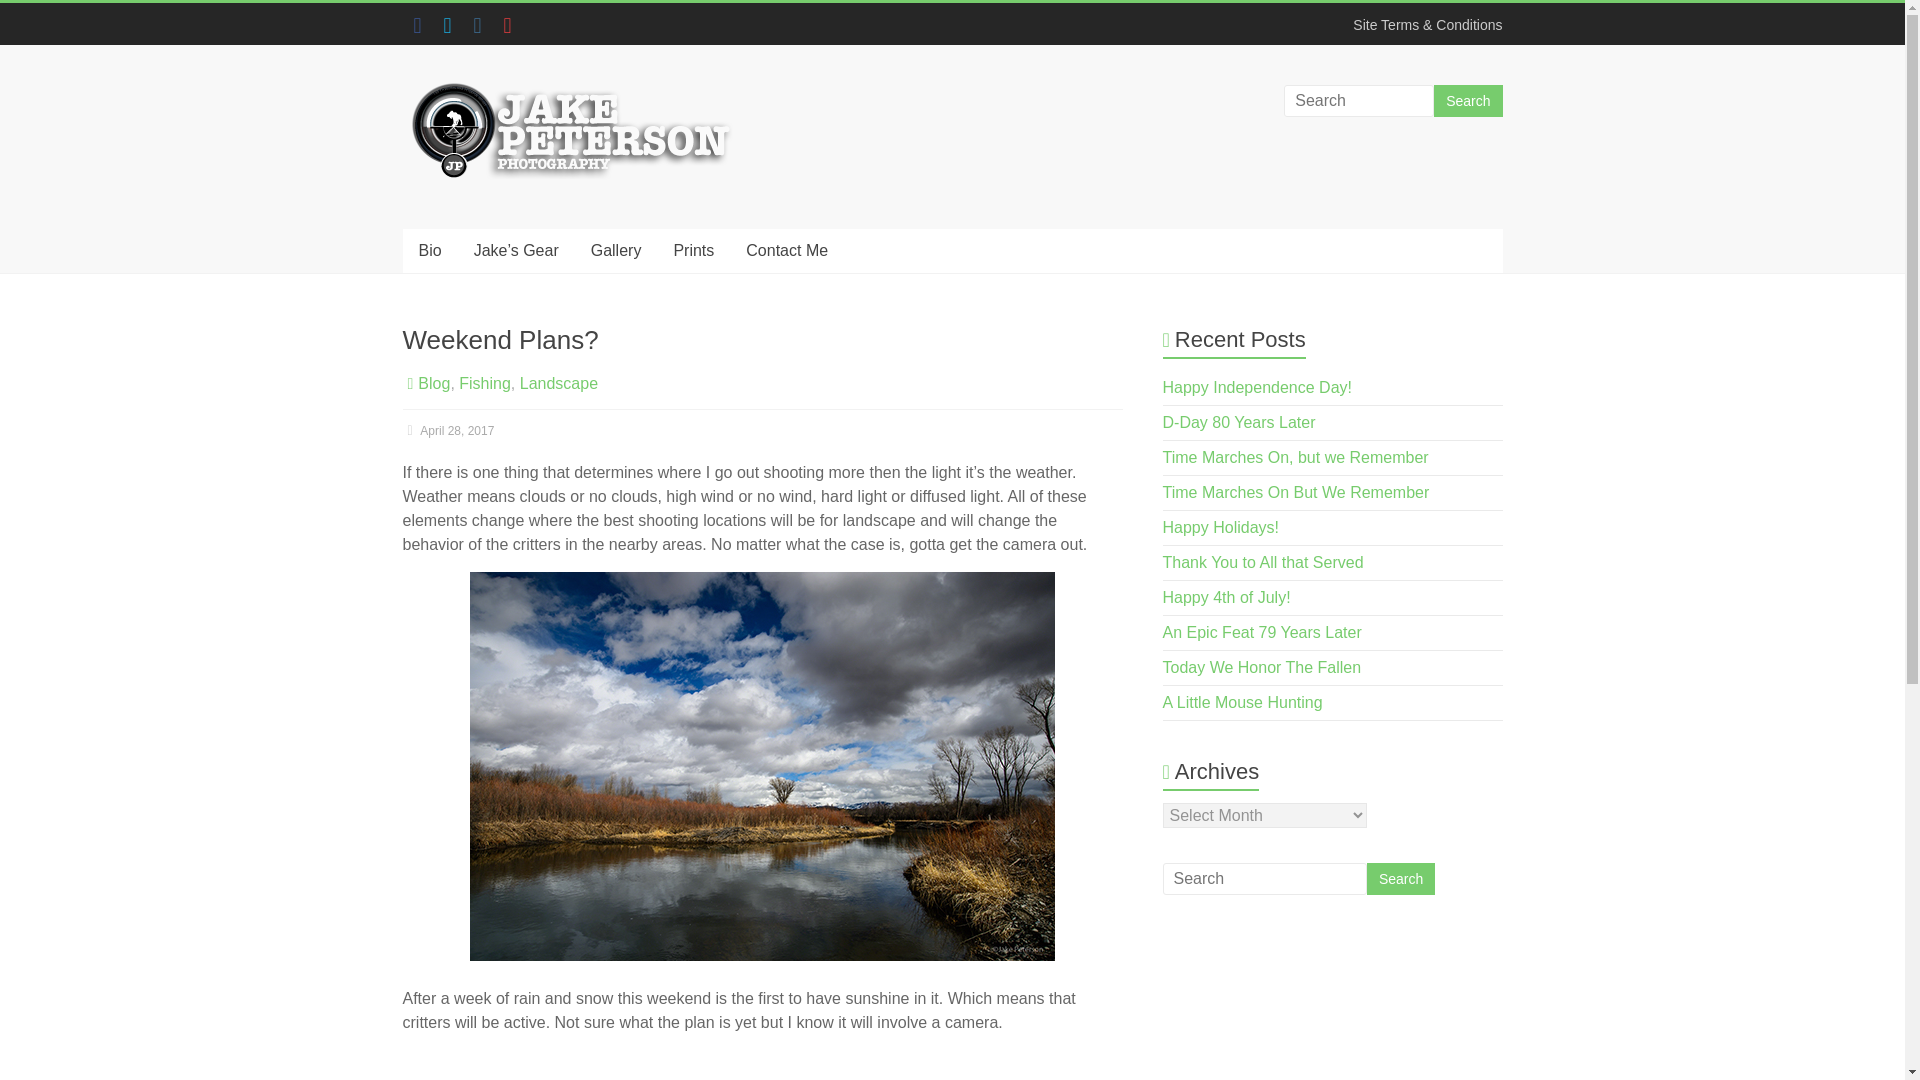 The height and width of the screenshot is (1080, 1920). What do you see at coordinates (1263, 562) in the screenshot?
I see `Thank You to All that Served` at bounding box center [1263, 562].